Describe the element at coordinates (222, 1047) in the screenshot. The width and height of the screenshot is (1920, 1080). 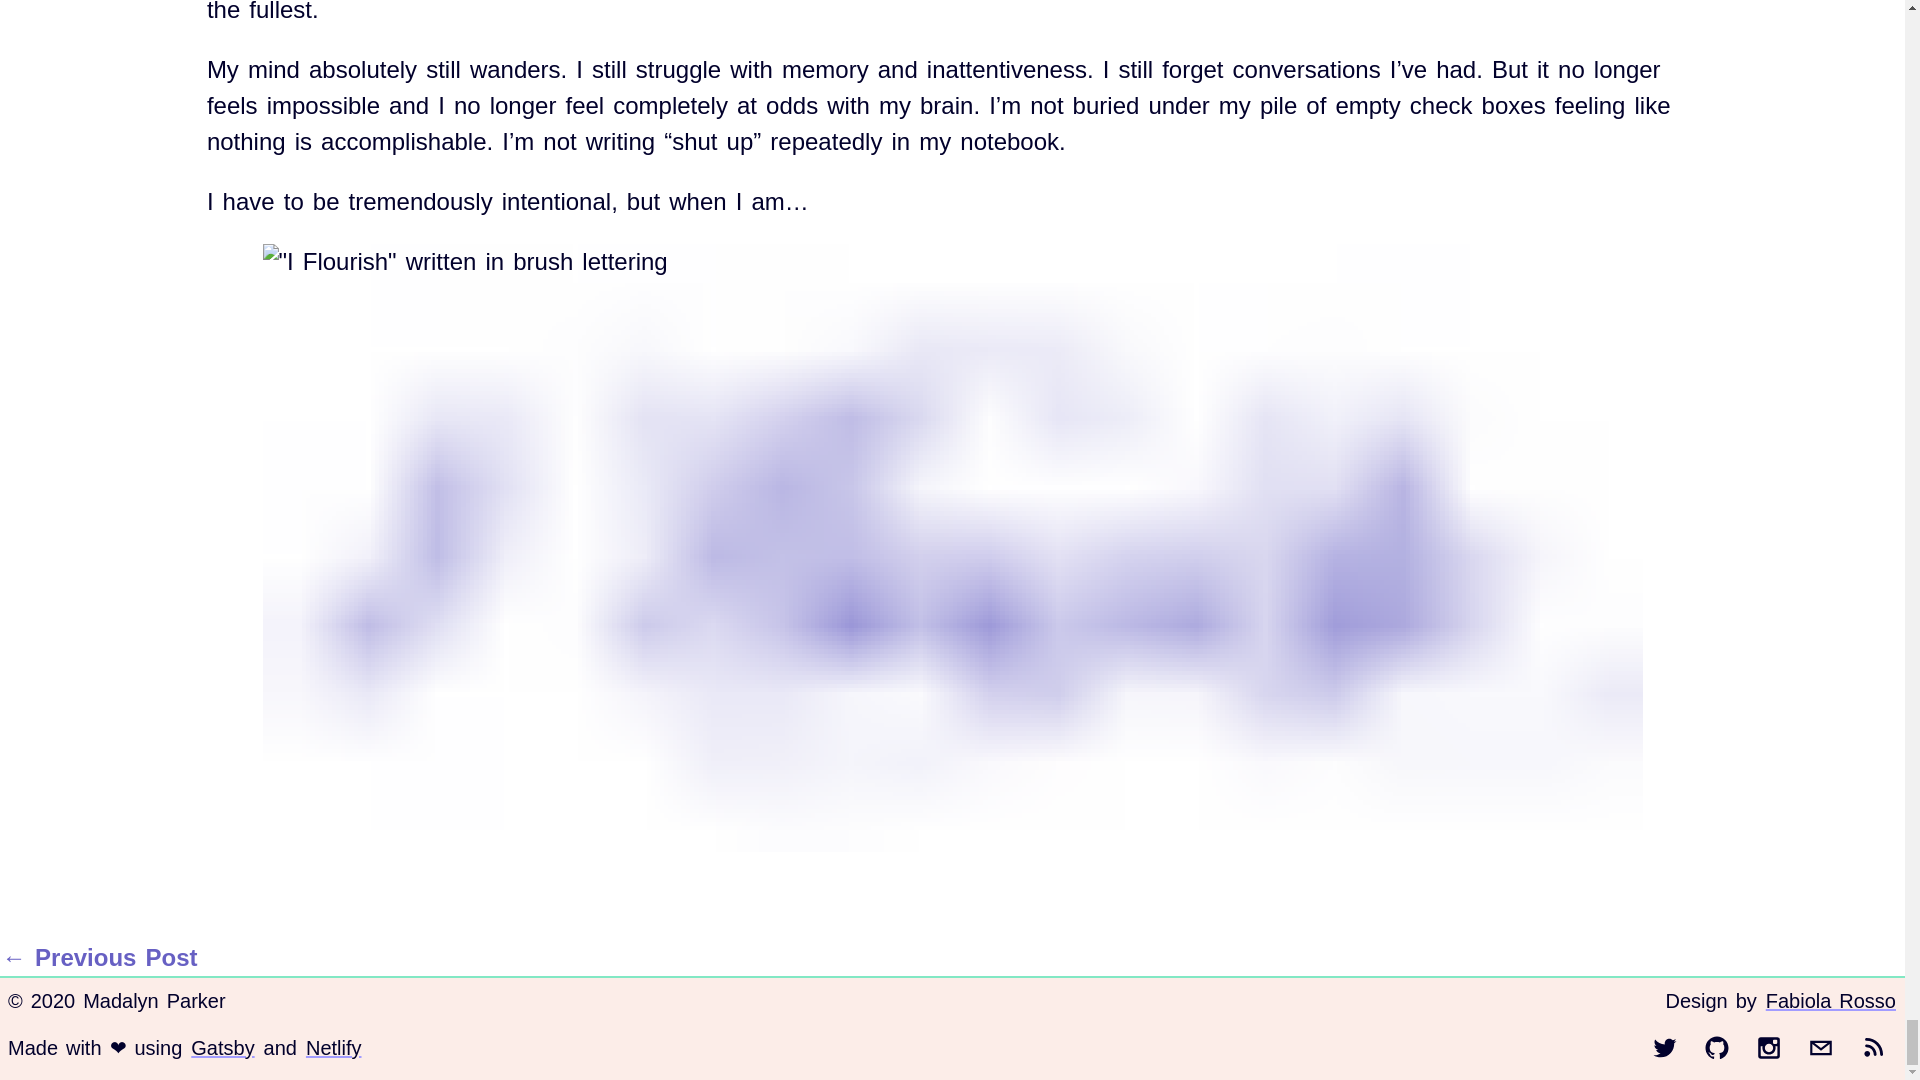
I see `Gatsby` at that location.